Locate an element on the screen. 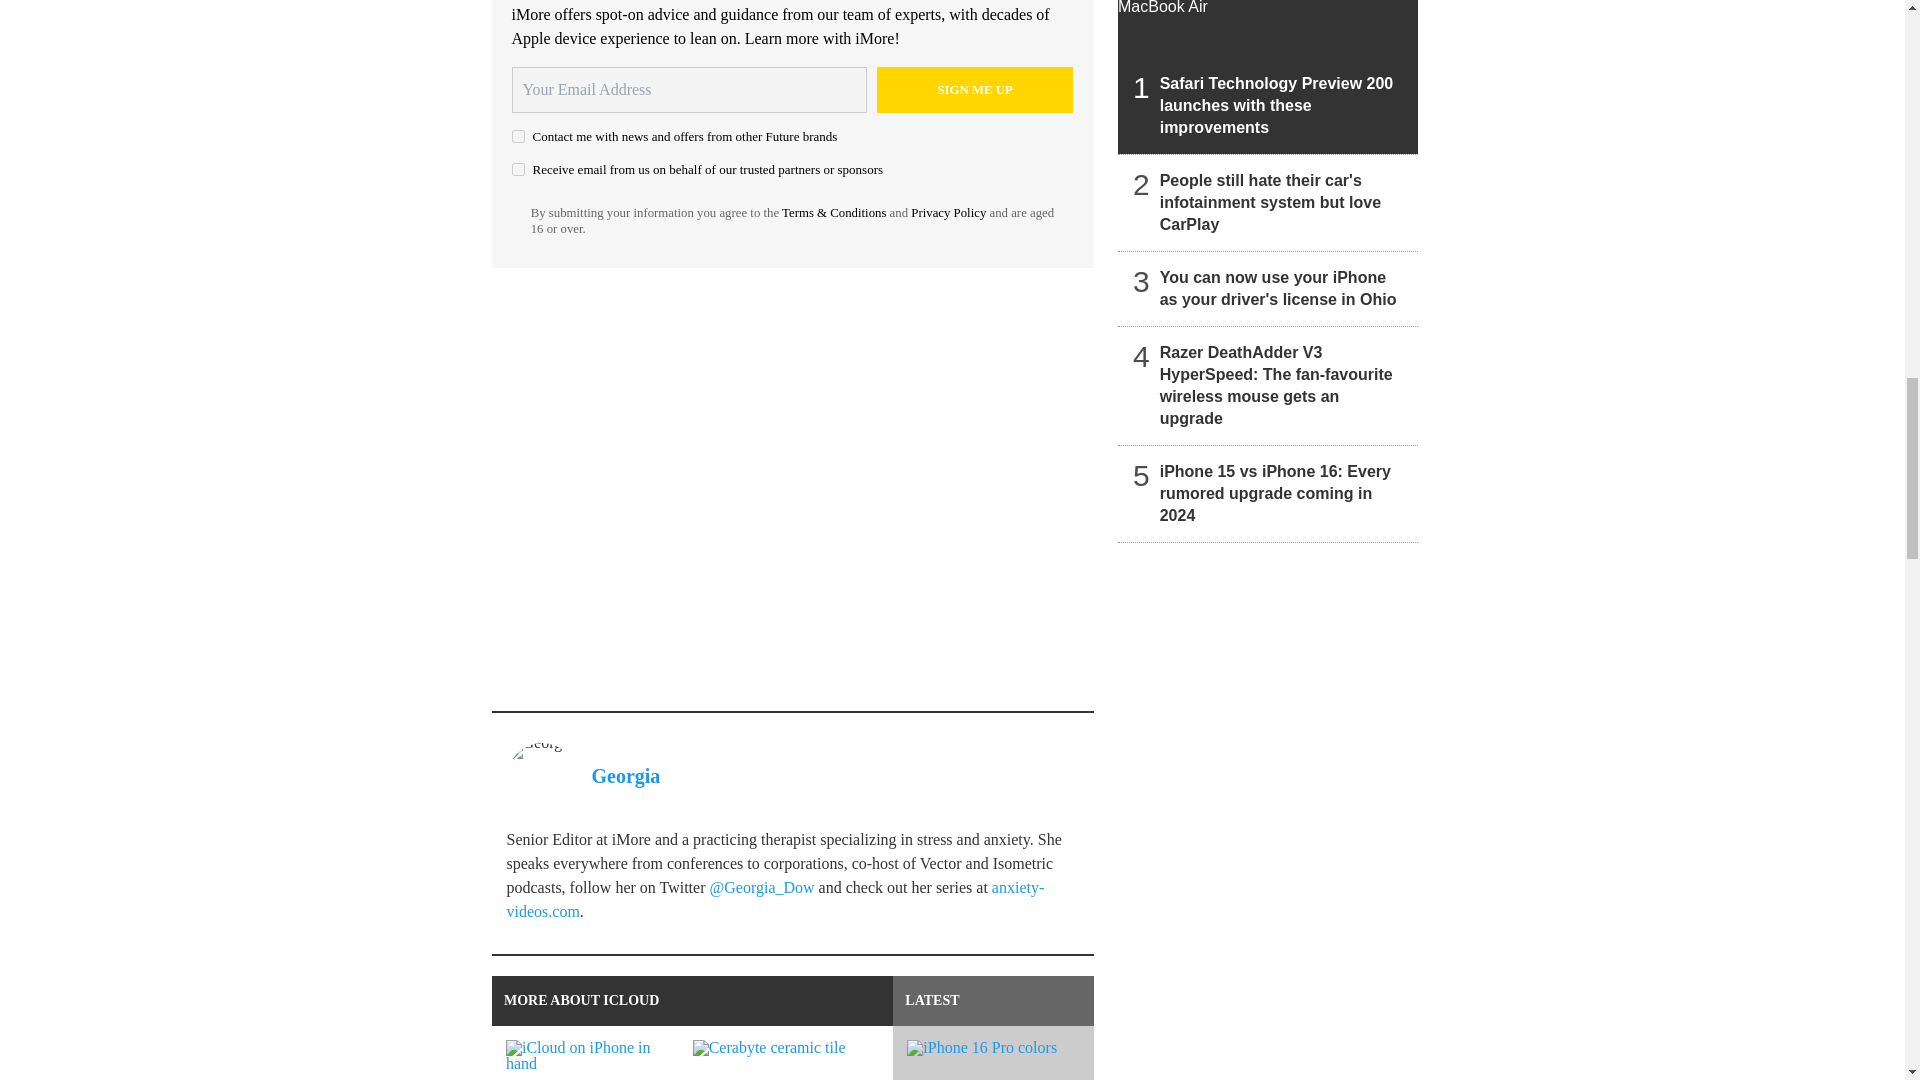  on is located at coordinates (518, 170).